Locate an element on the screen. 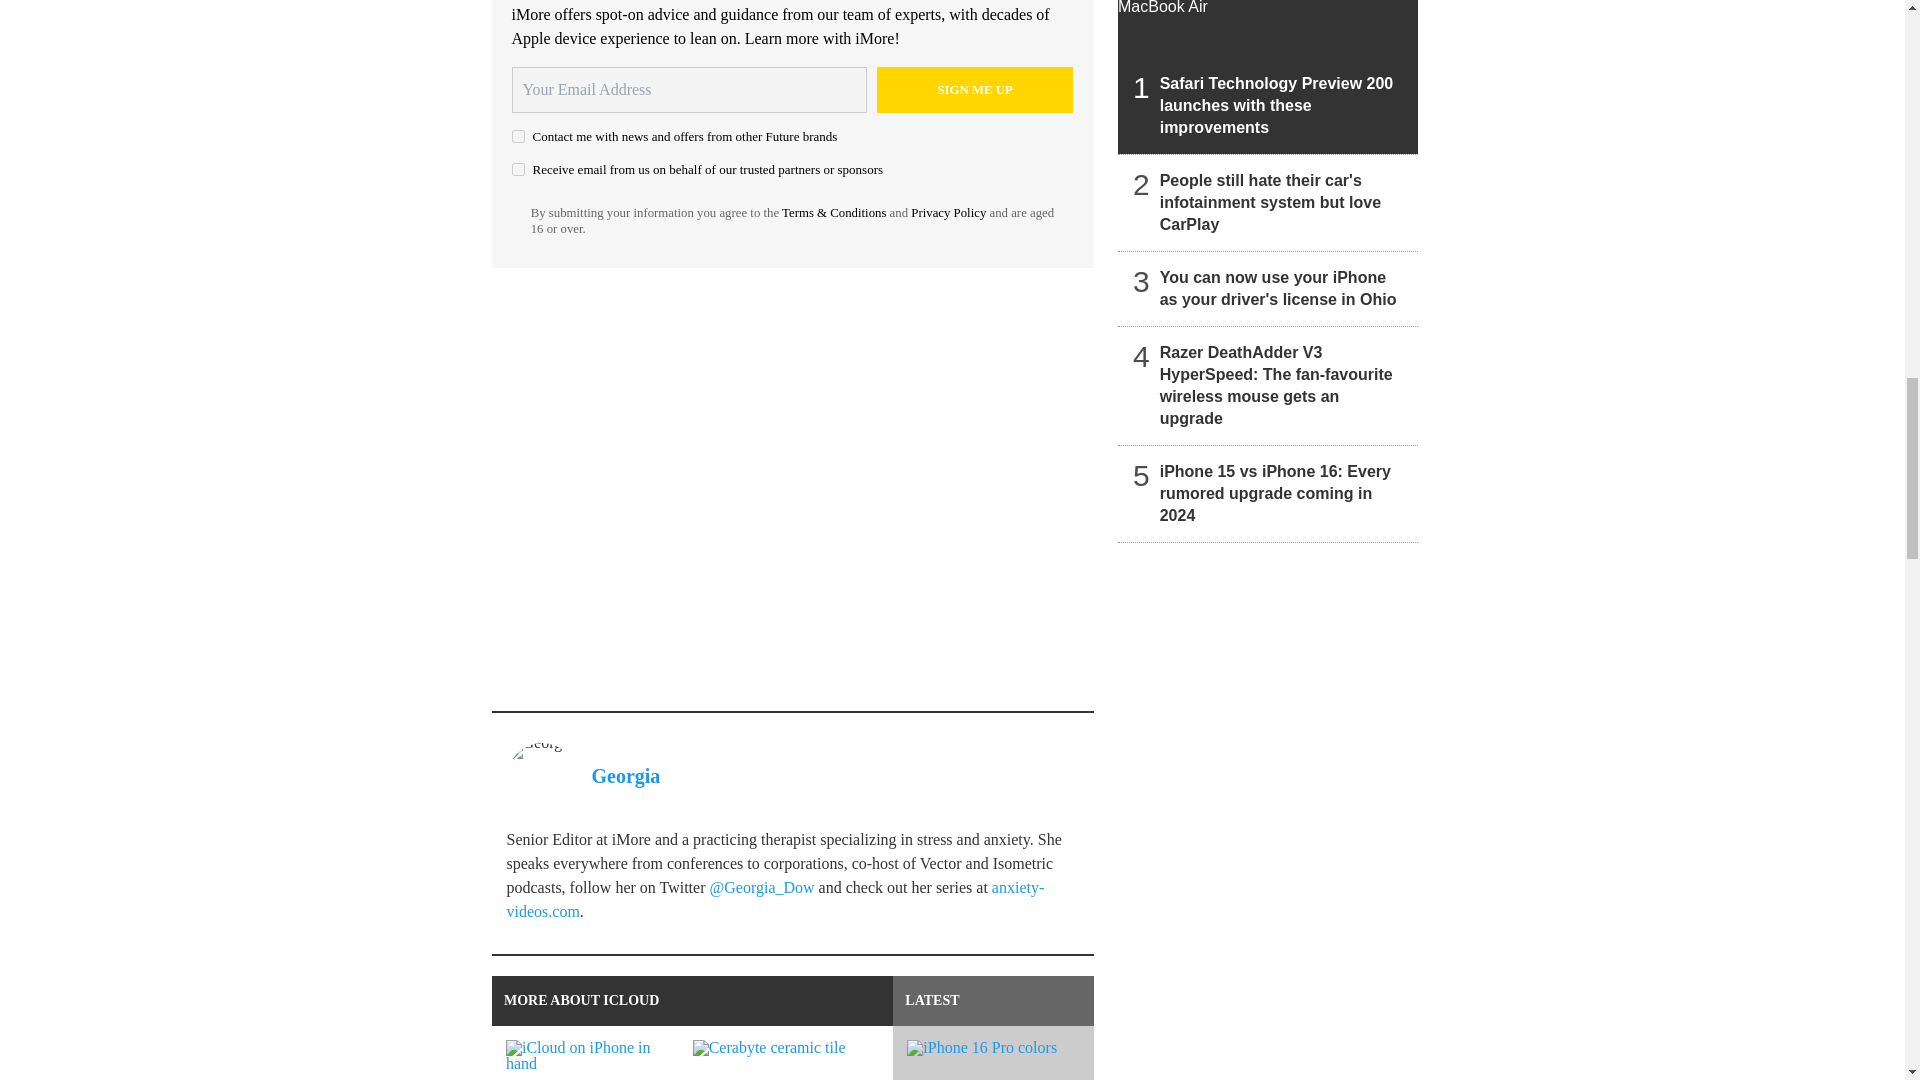  on is located at coordinates (518, 170).